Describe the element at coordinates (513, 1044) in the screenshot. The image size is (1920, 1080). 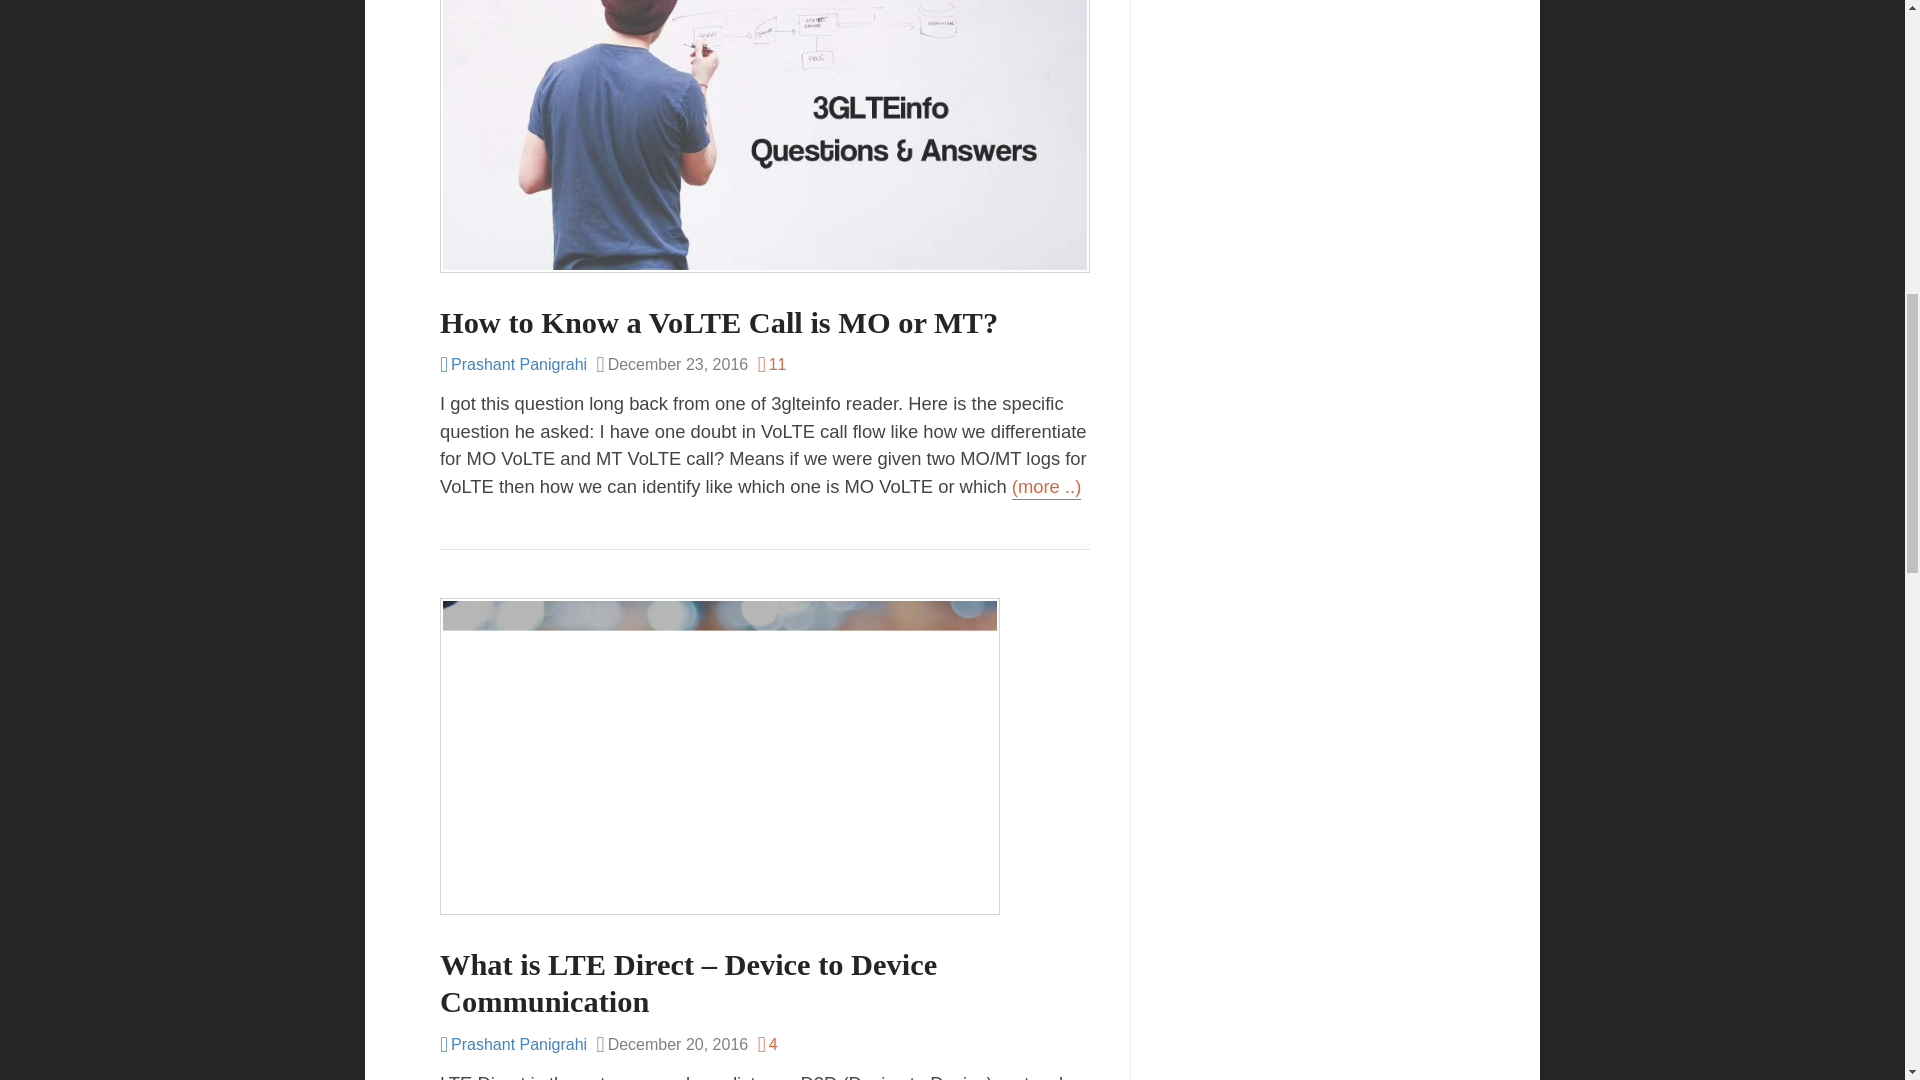
I see `Posts by Prashant Panigrahi` at that location.